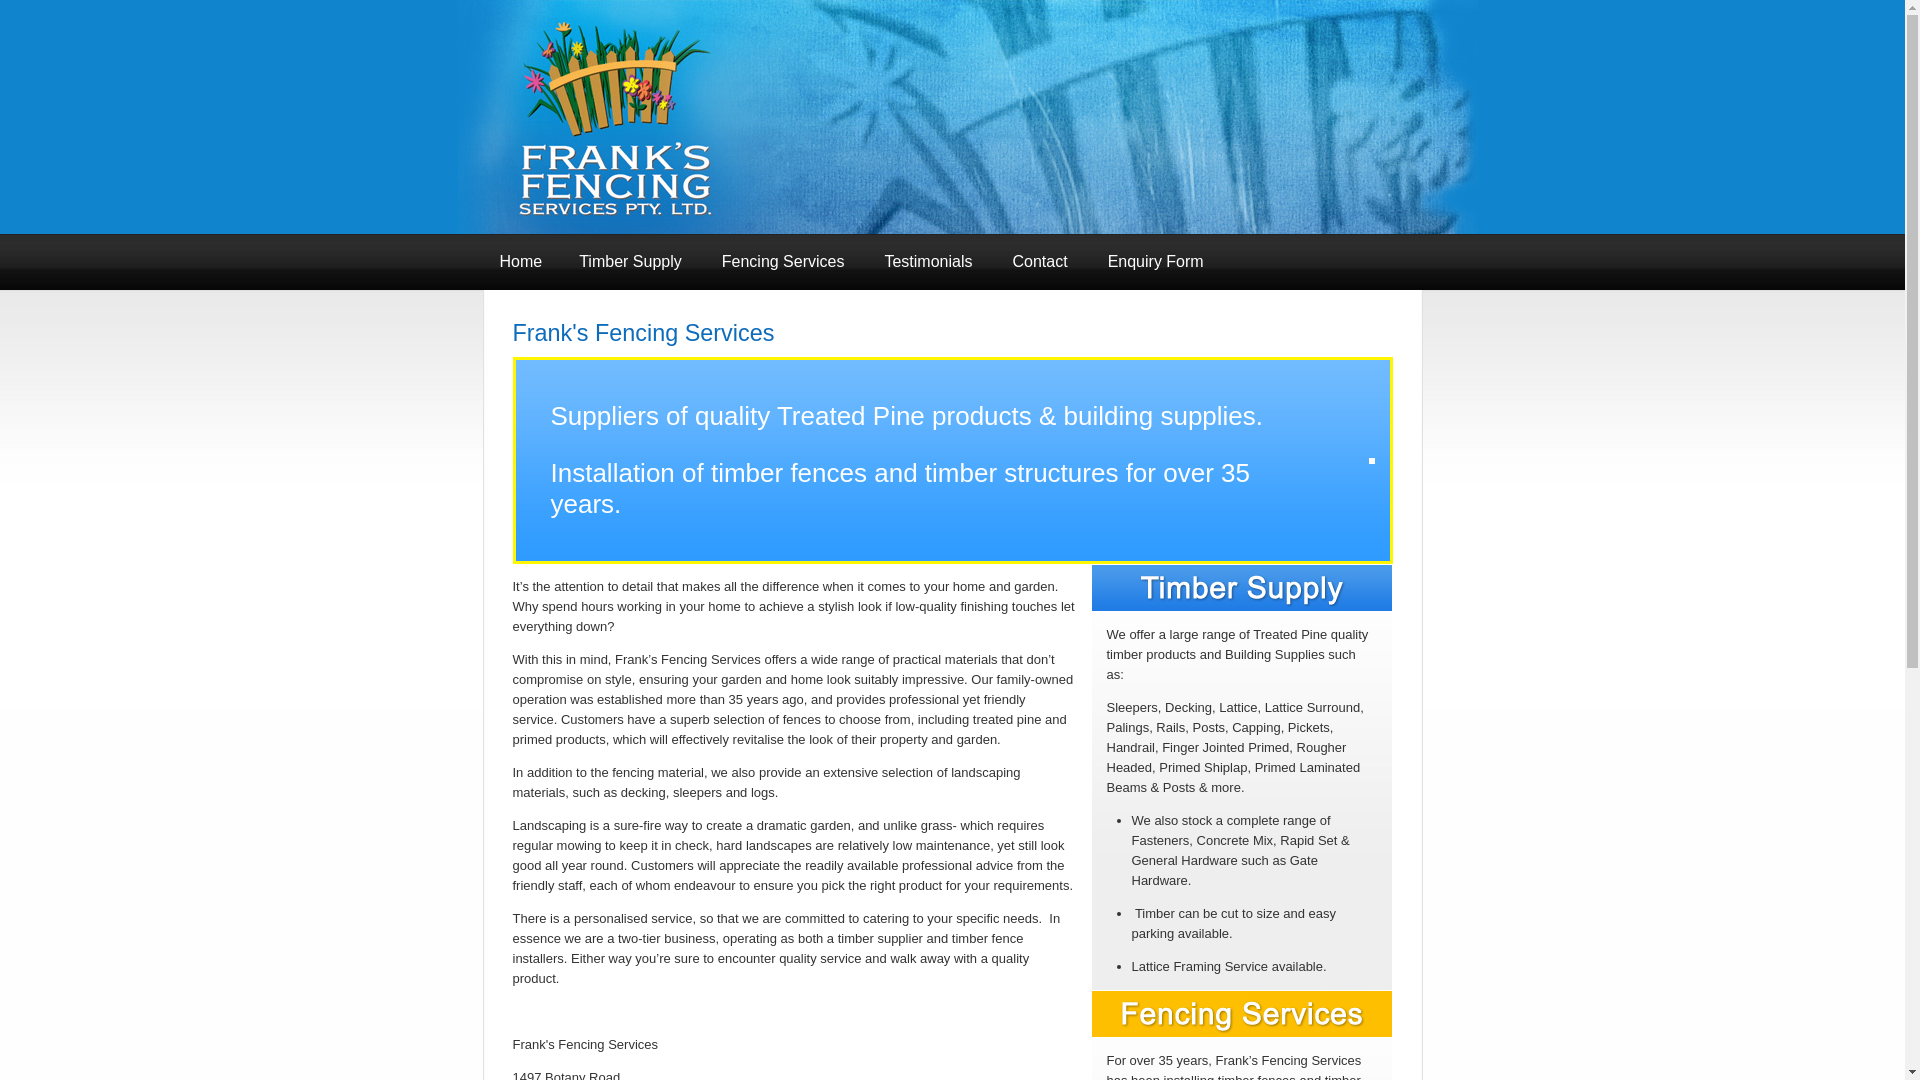 This screenshot has height=1080, width=1920. I want to click on Fencing Services, so click(784, 262).